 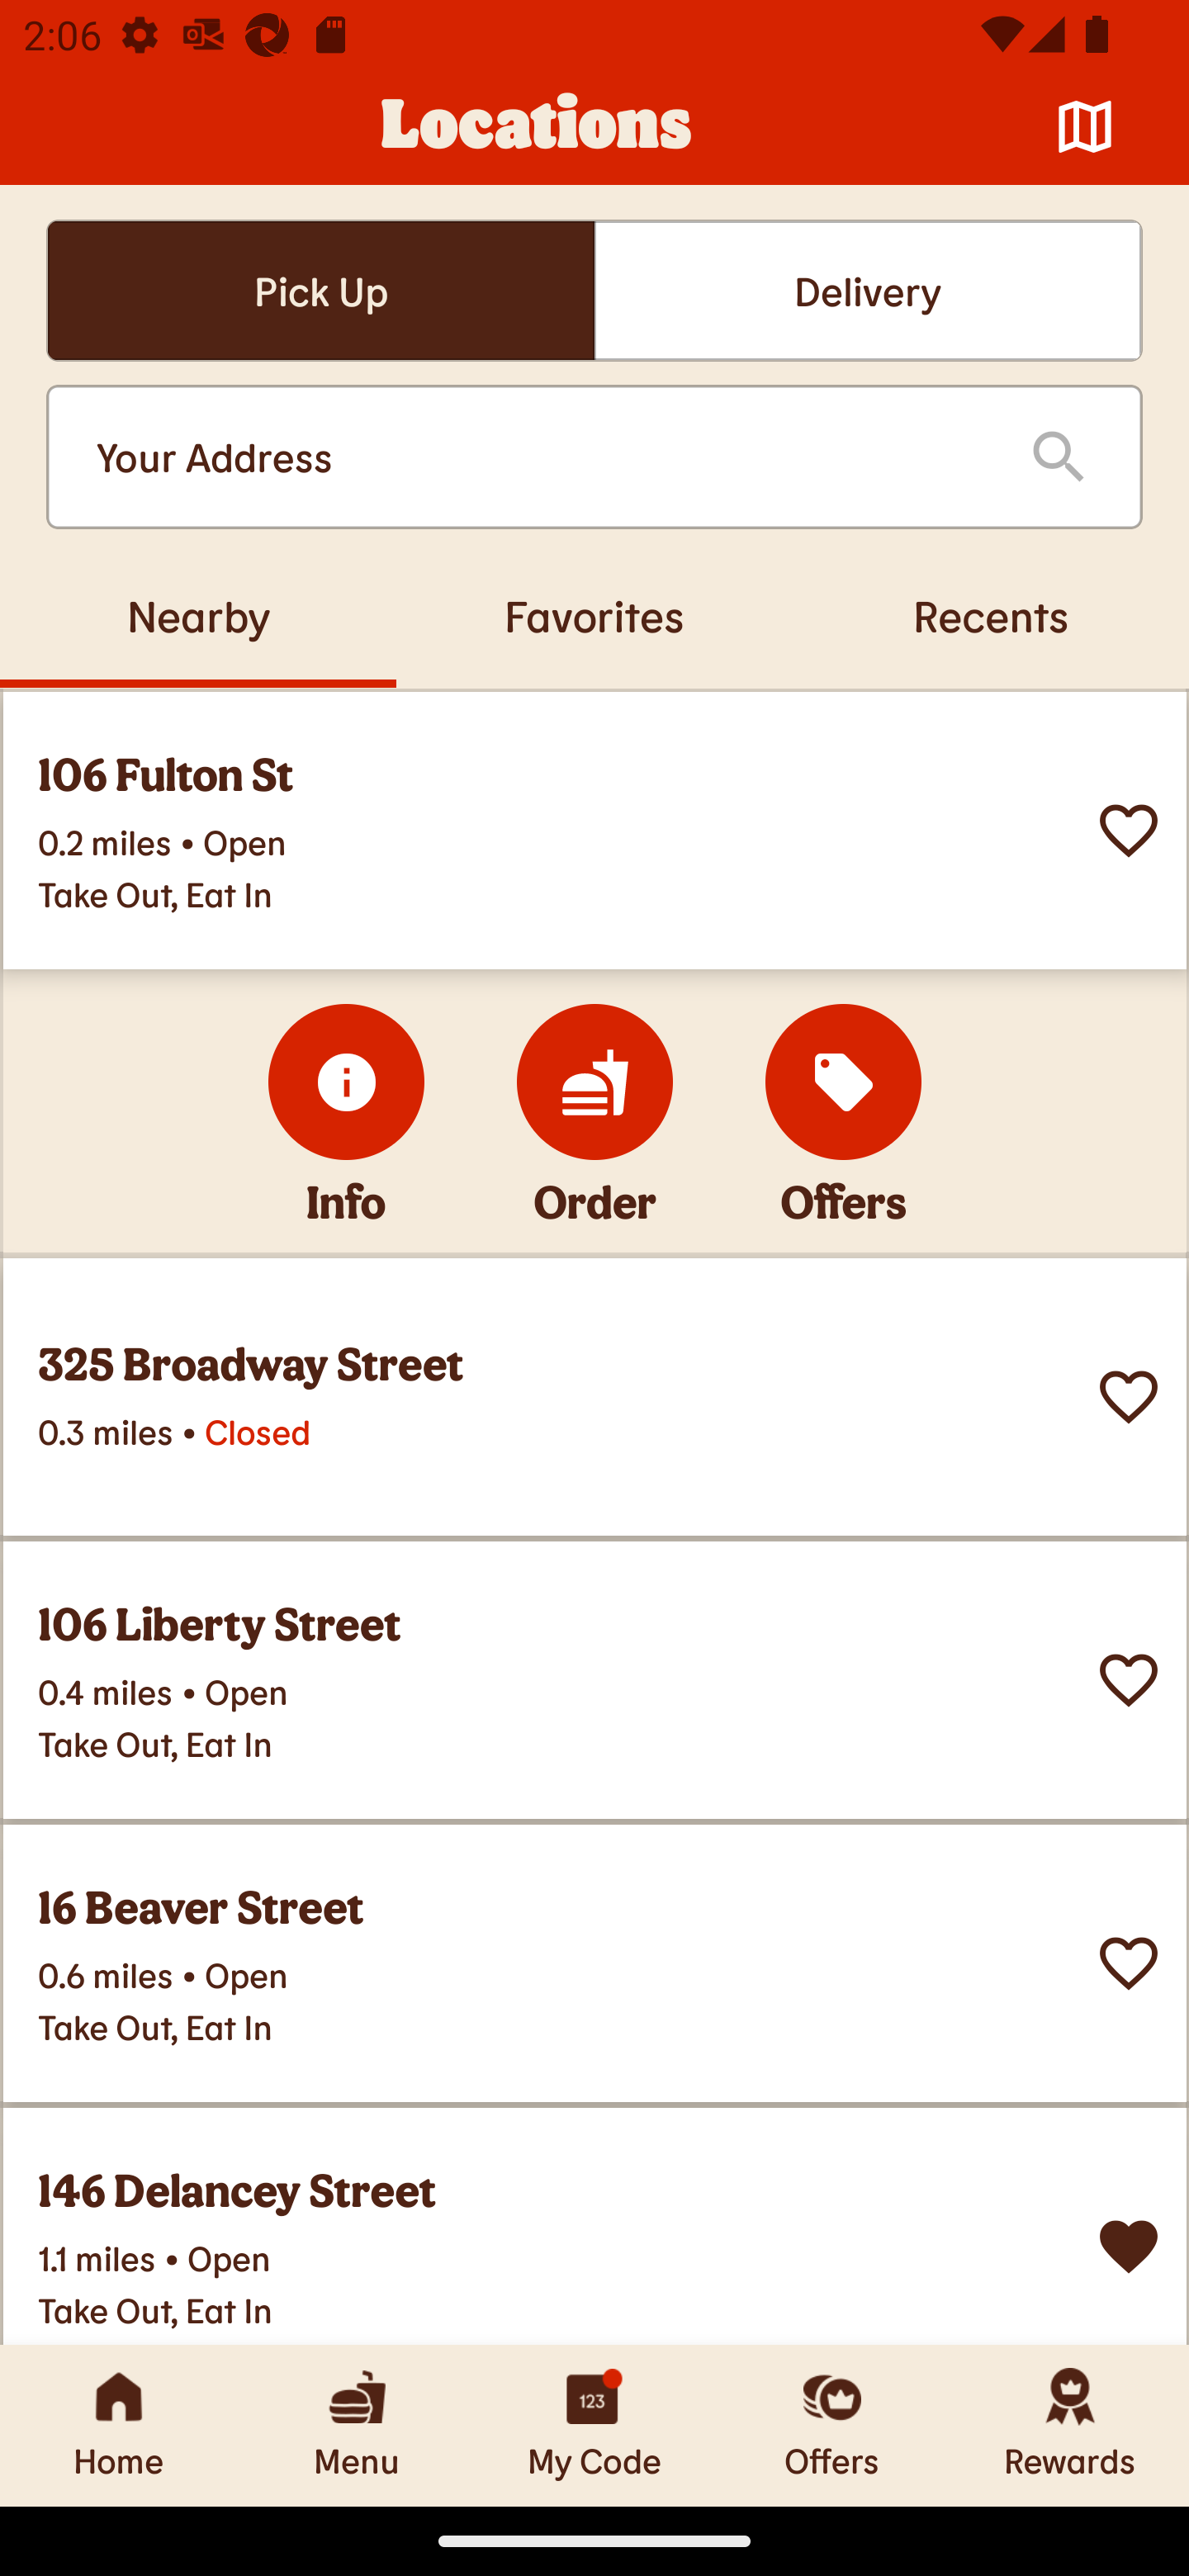 What do you see at coordinates (537, 457) in the screenshot?
I see `Your Address` at bounding box center [537, 457].